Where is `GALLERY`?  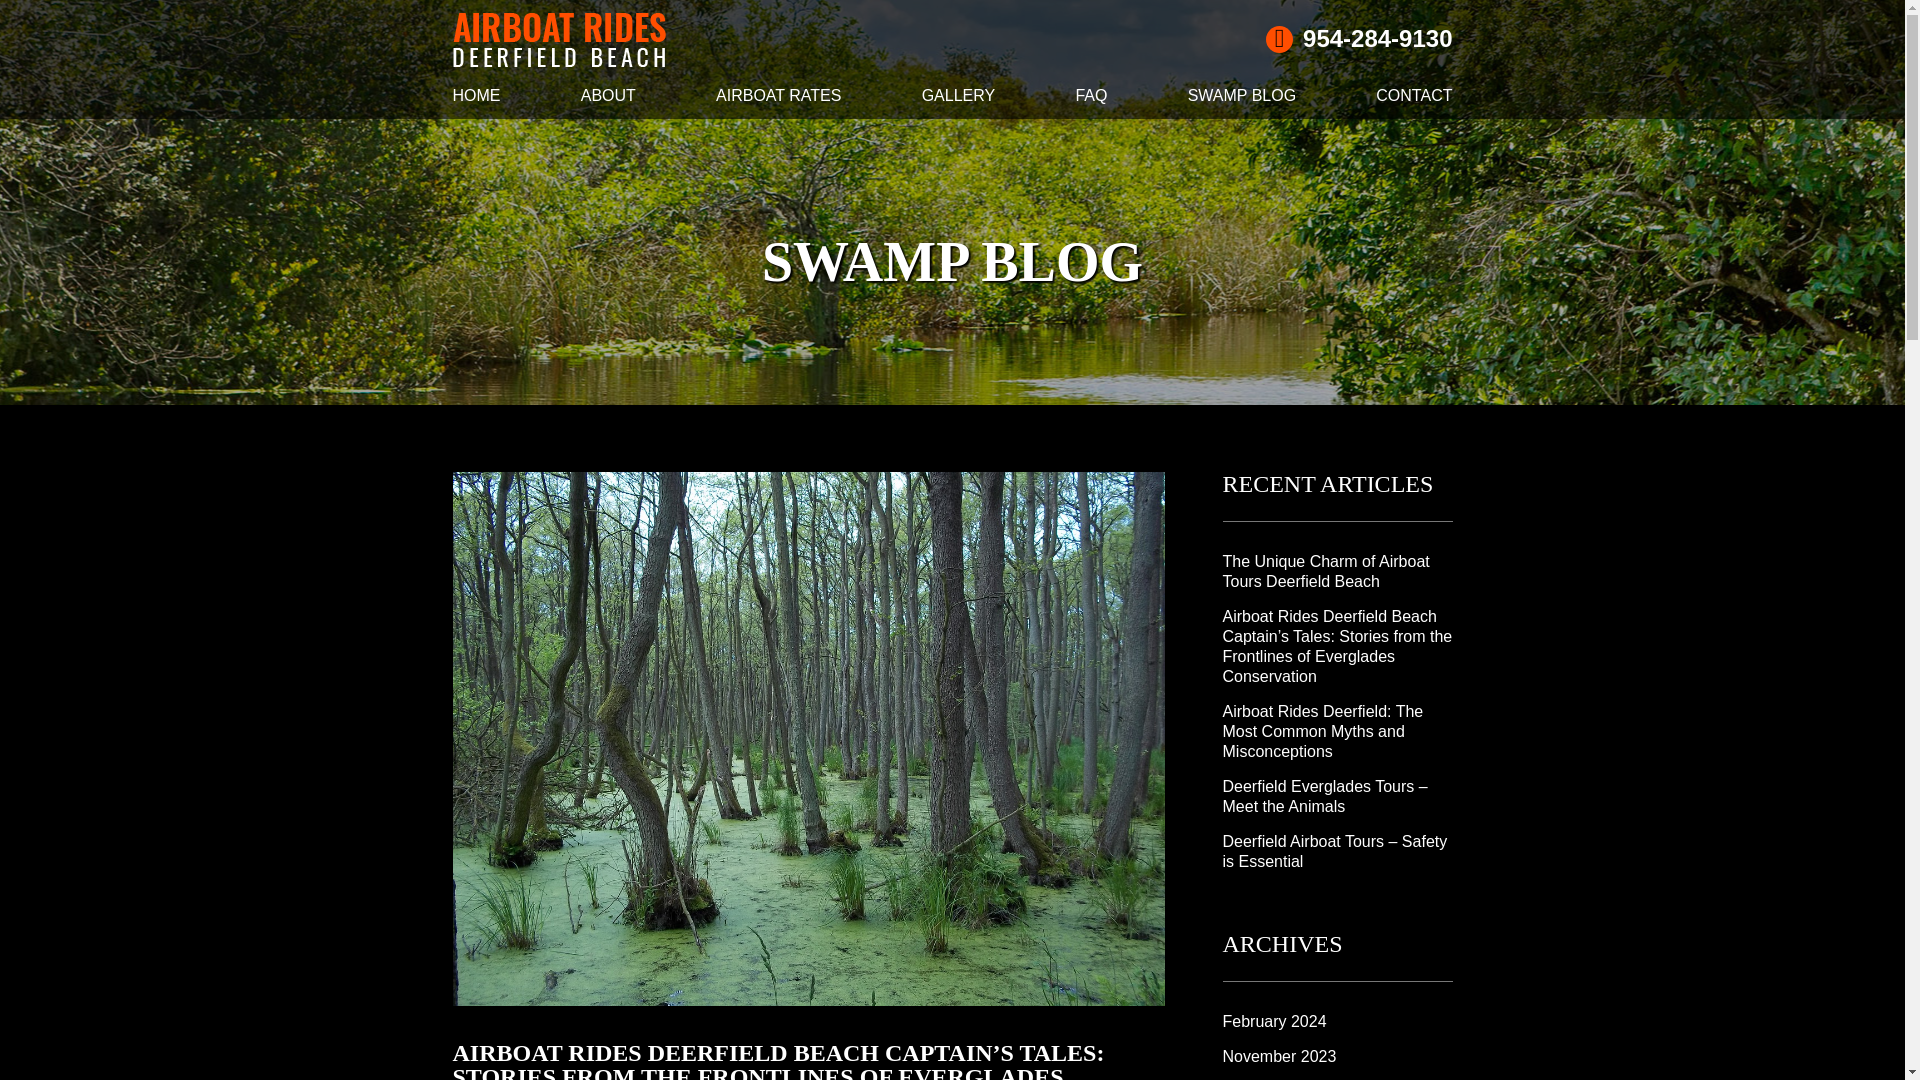 GALLERY is located at coordinates (958, 100).